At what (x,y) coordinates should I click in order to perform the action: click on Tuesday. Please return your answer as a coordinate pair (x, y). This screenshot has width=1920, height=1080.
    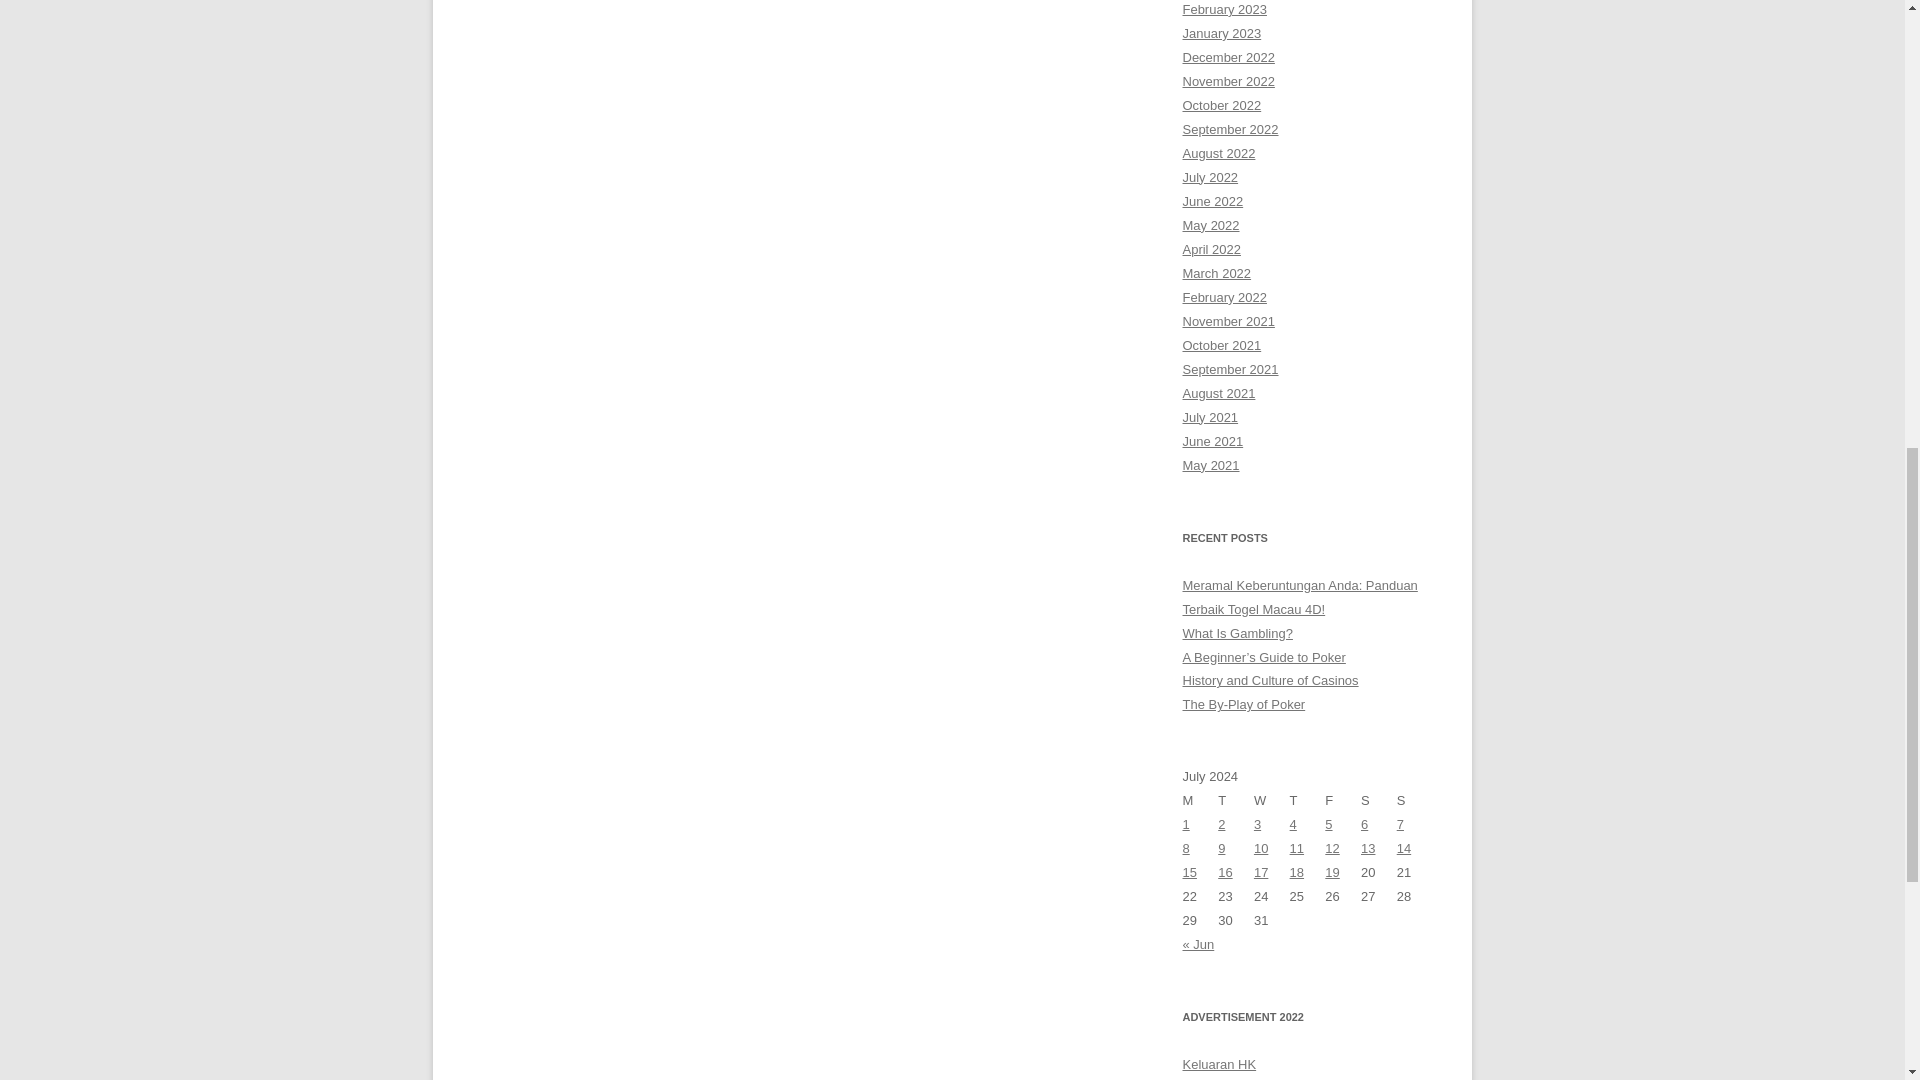
    Looking at the image, I should click on (1235, 801).